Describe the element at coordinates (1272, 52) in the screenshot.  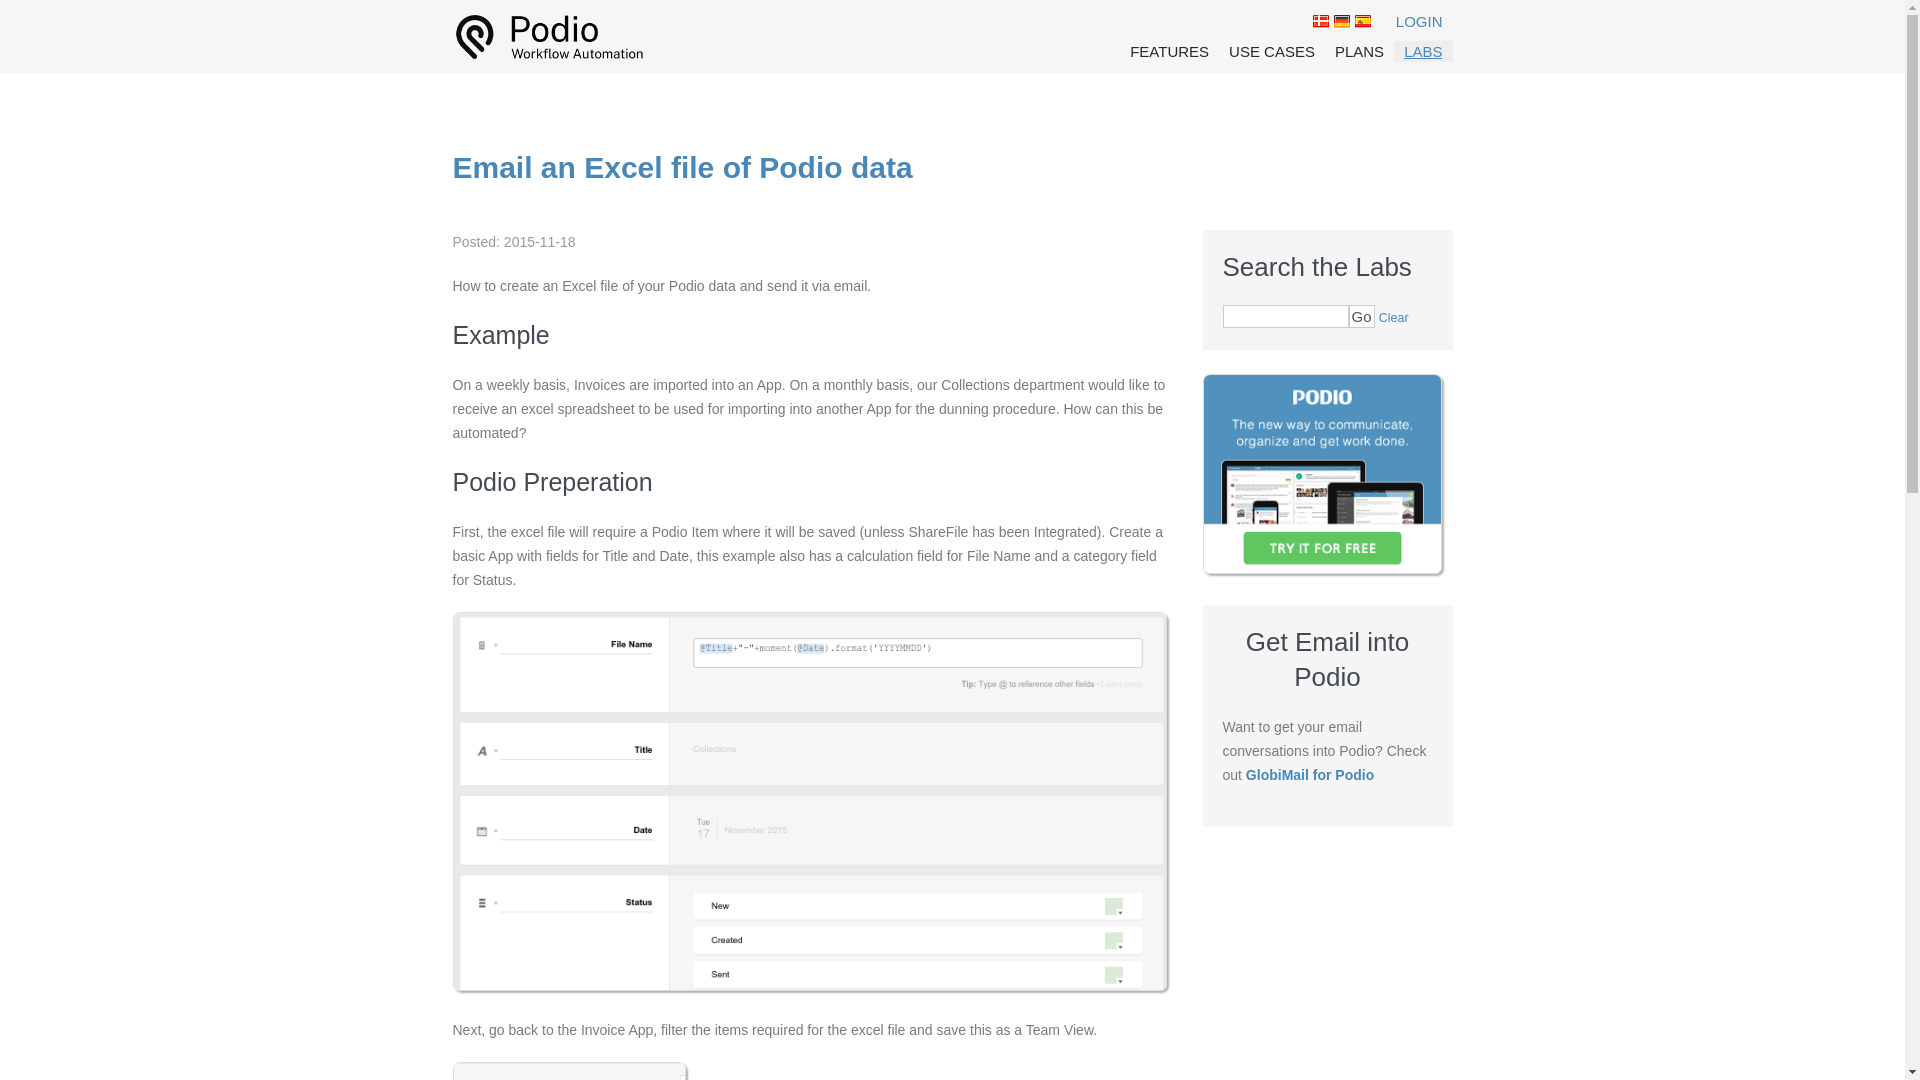
I see `USE CASES` at that location.